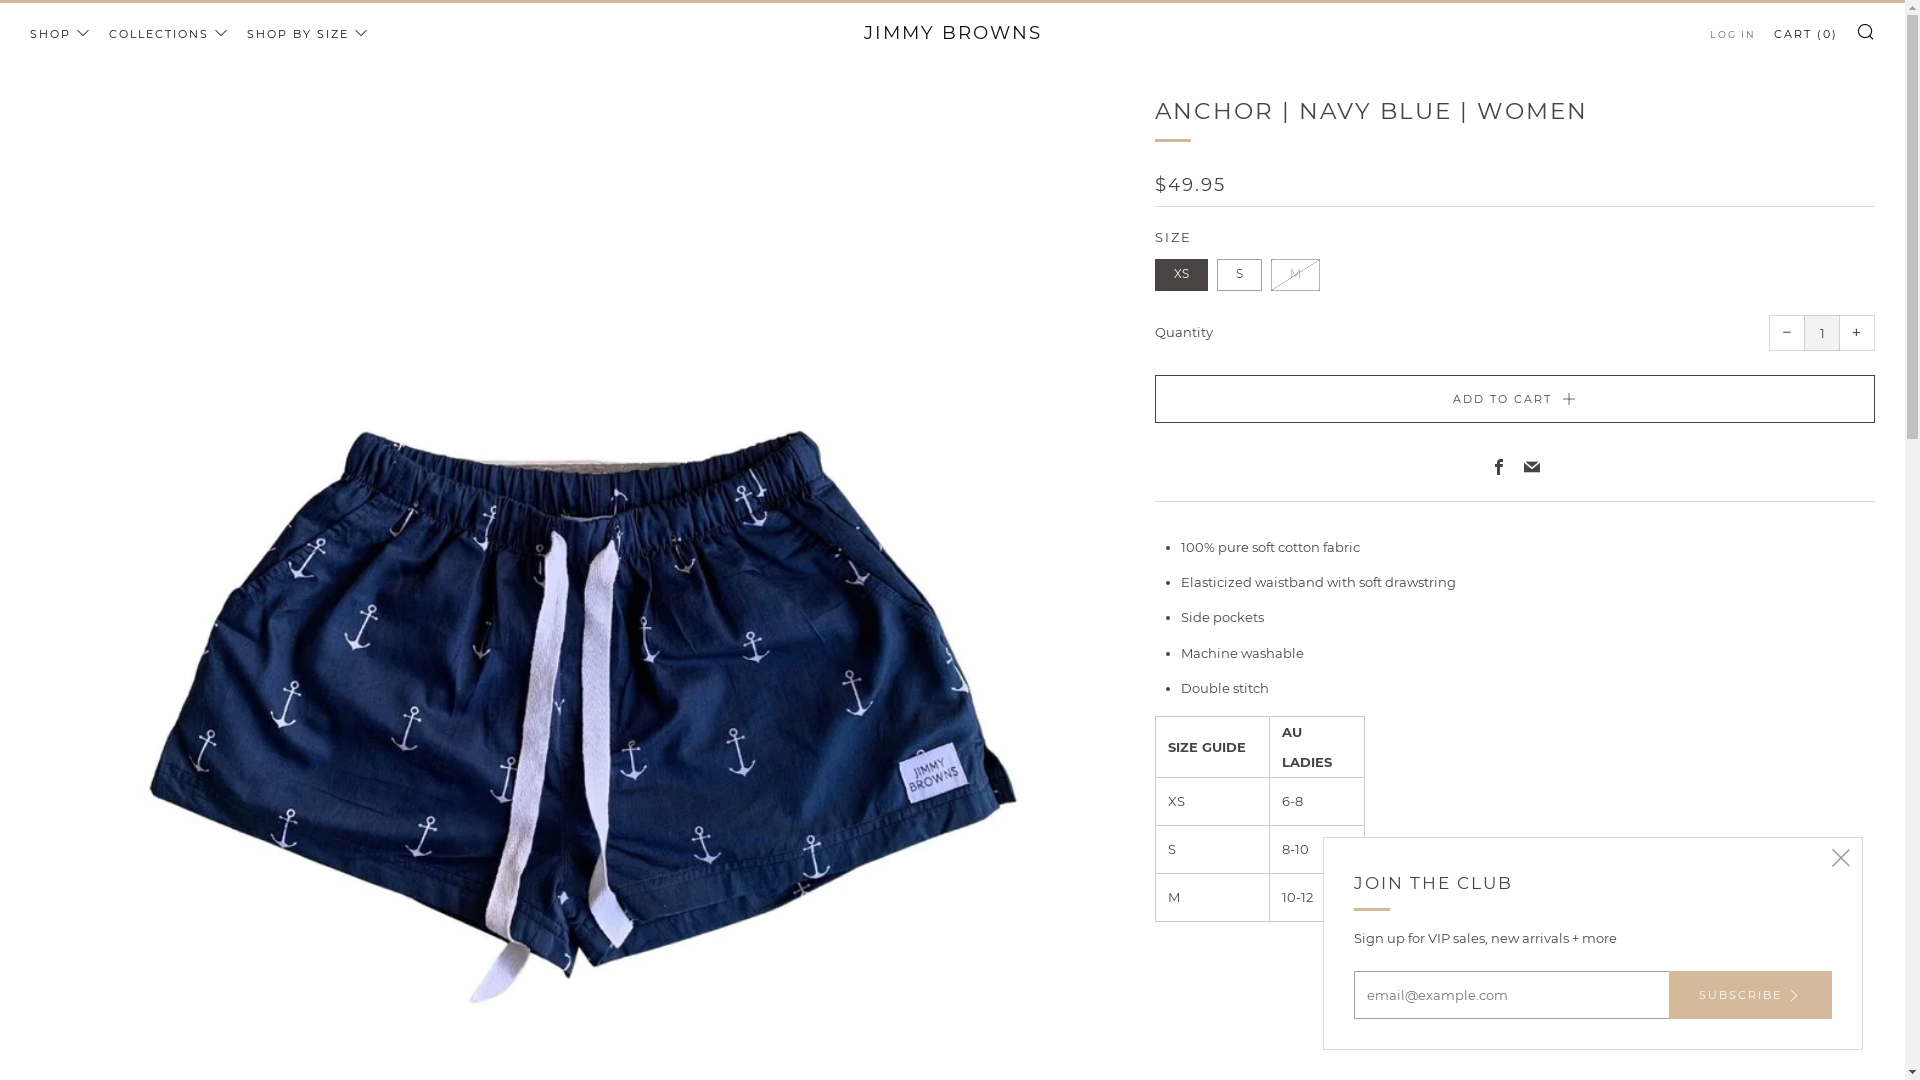 This screenshot has width=1920, height=1080. I want to click on ADD TO CART, so click(1515, 399).